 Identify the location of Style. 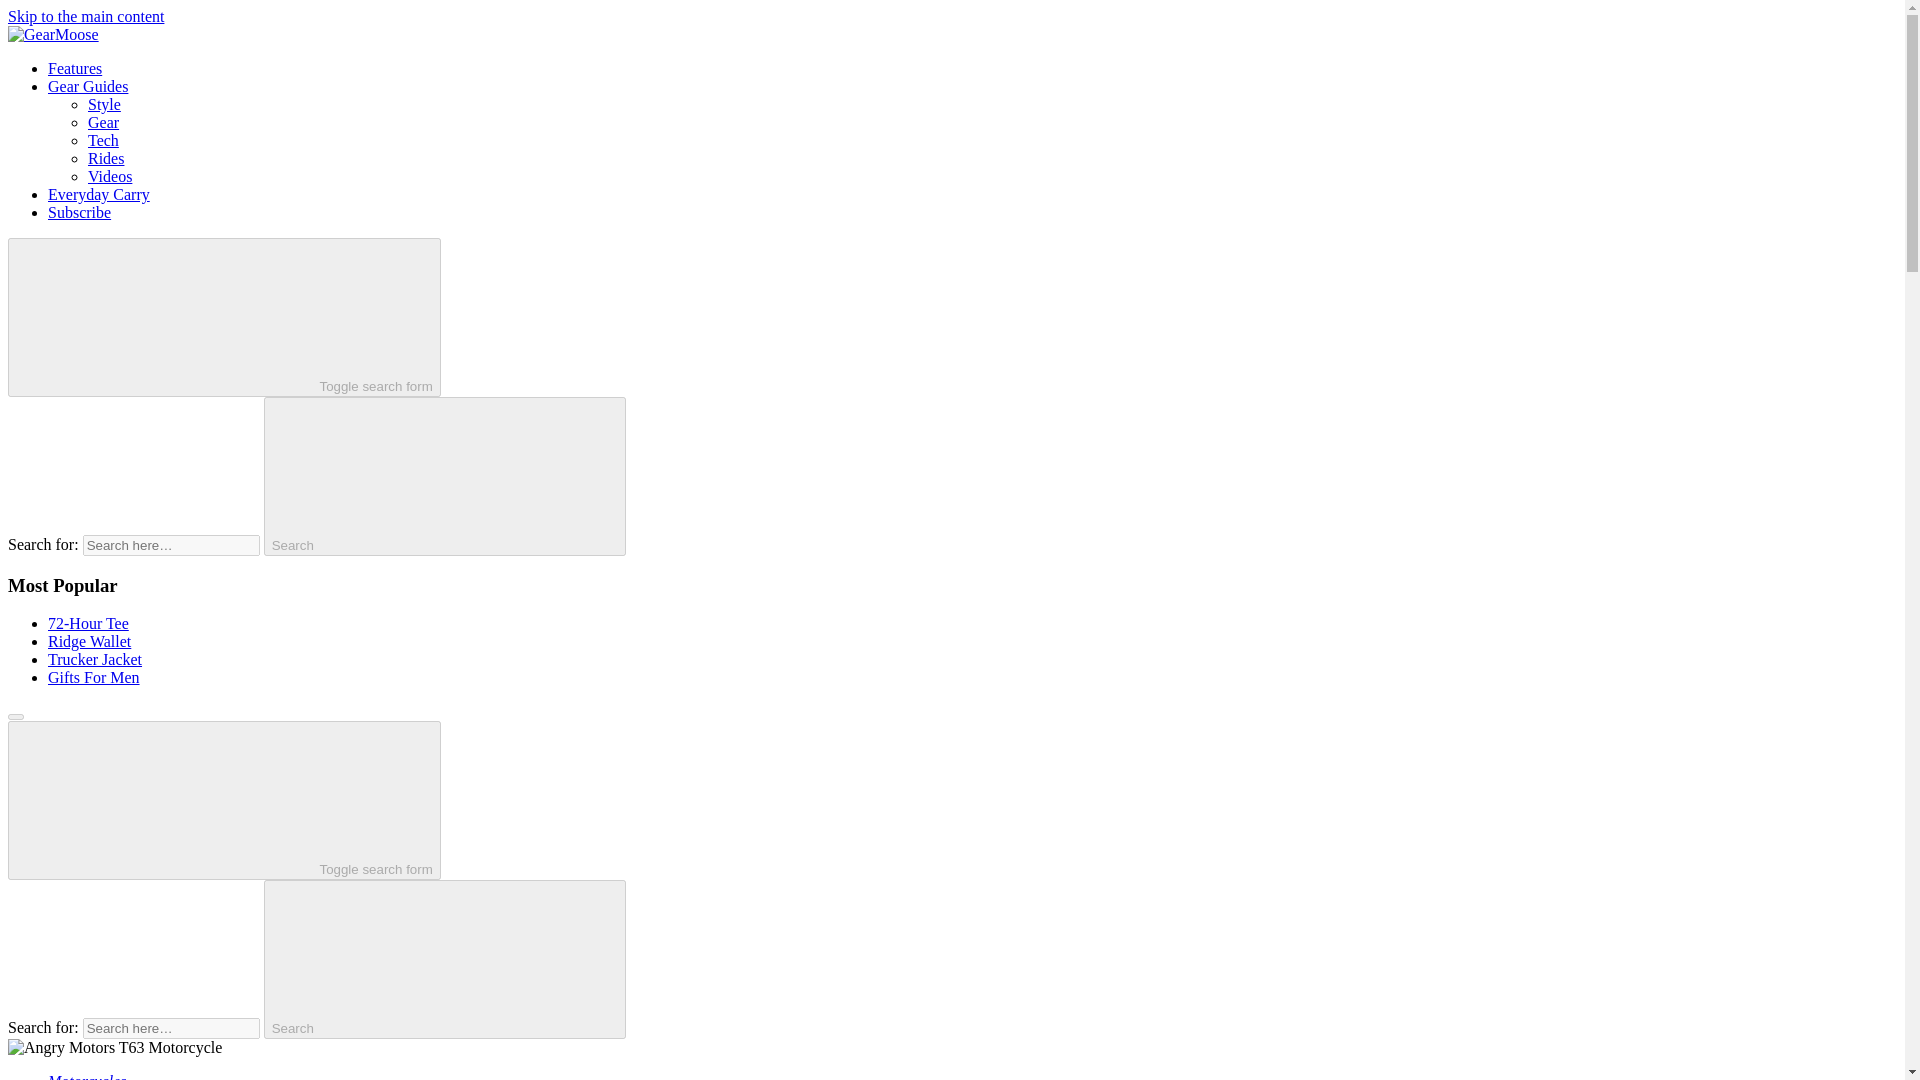
(104, 104).